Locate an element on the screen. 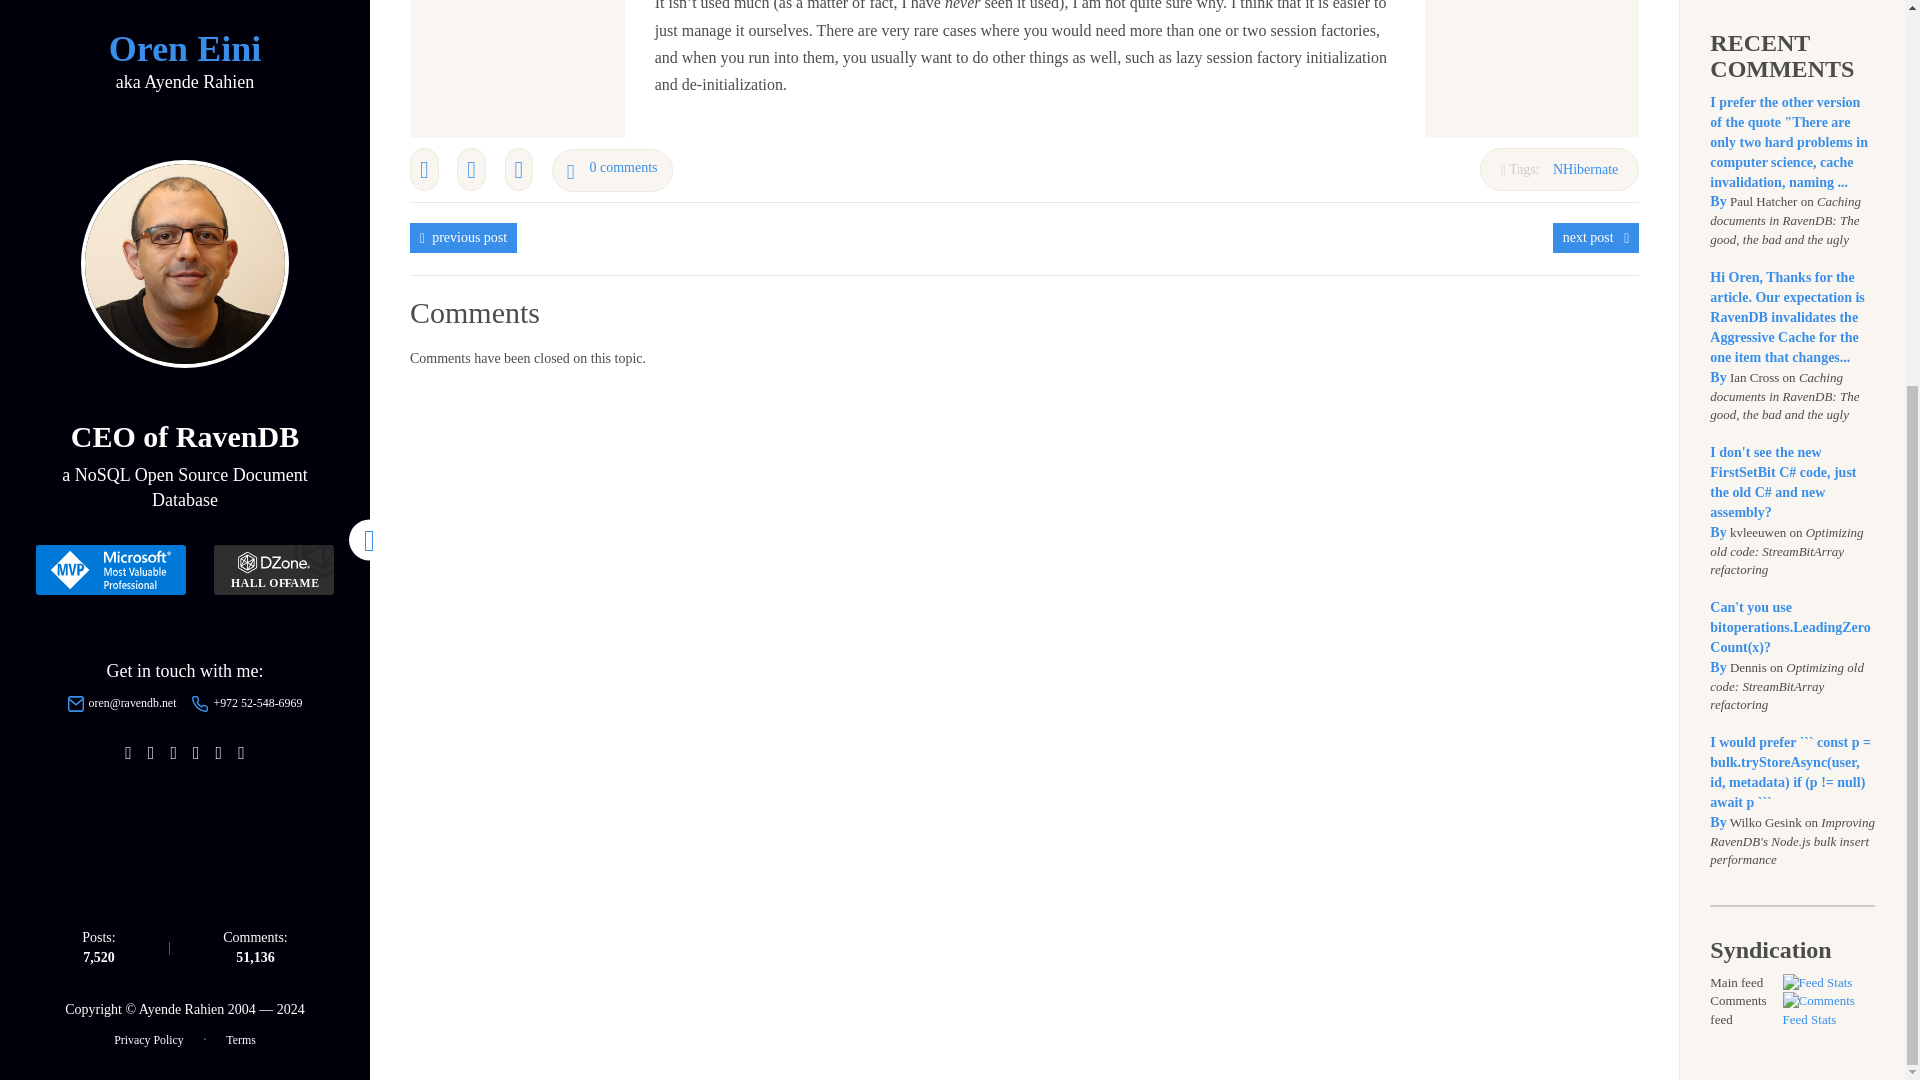 This screenshot has width=1920, height=1080. Privacy Policy is located at coordinates (148, 449).